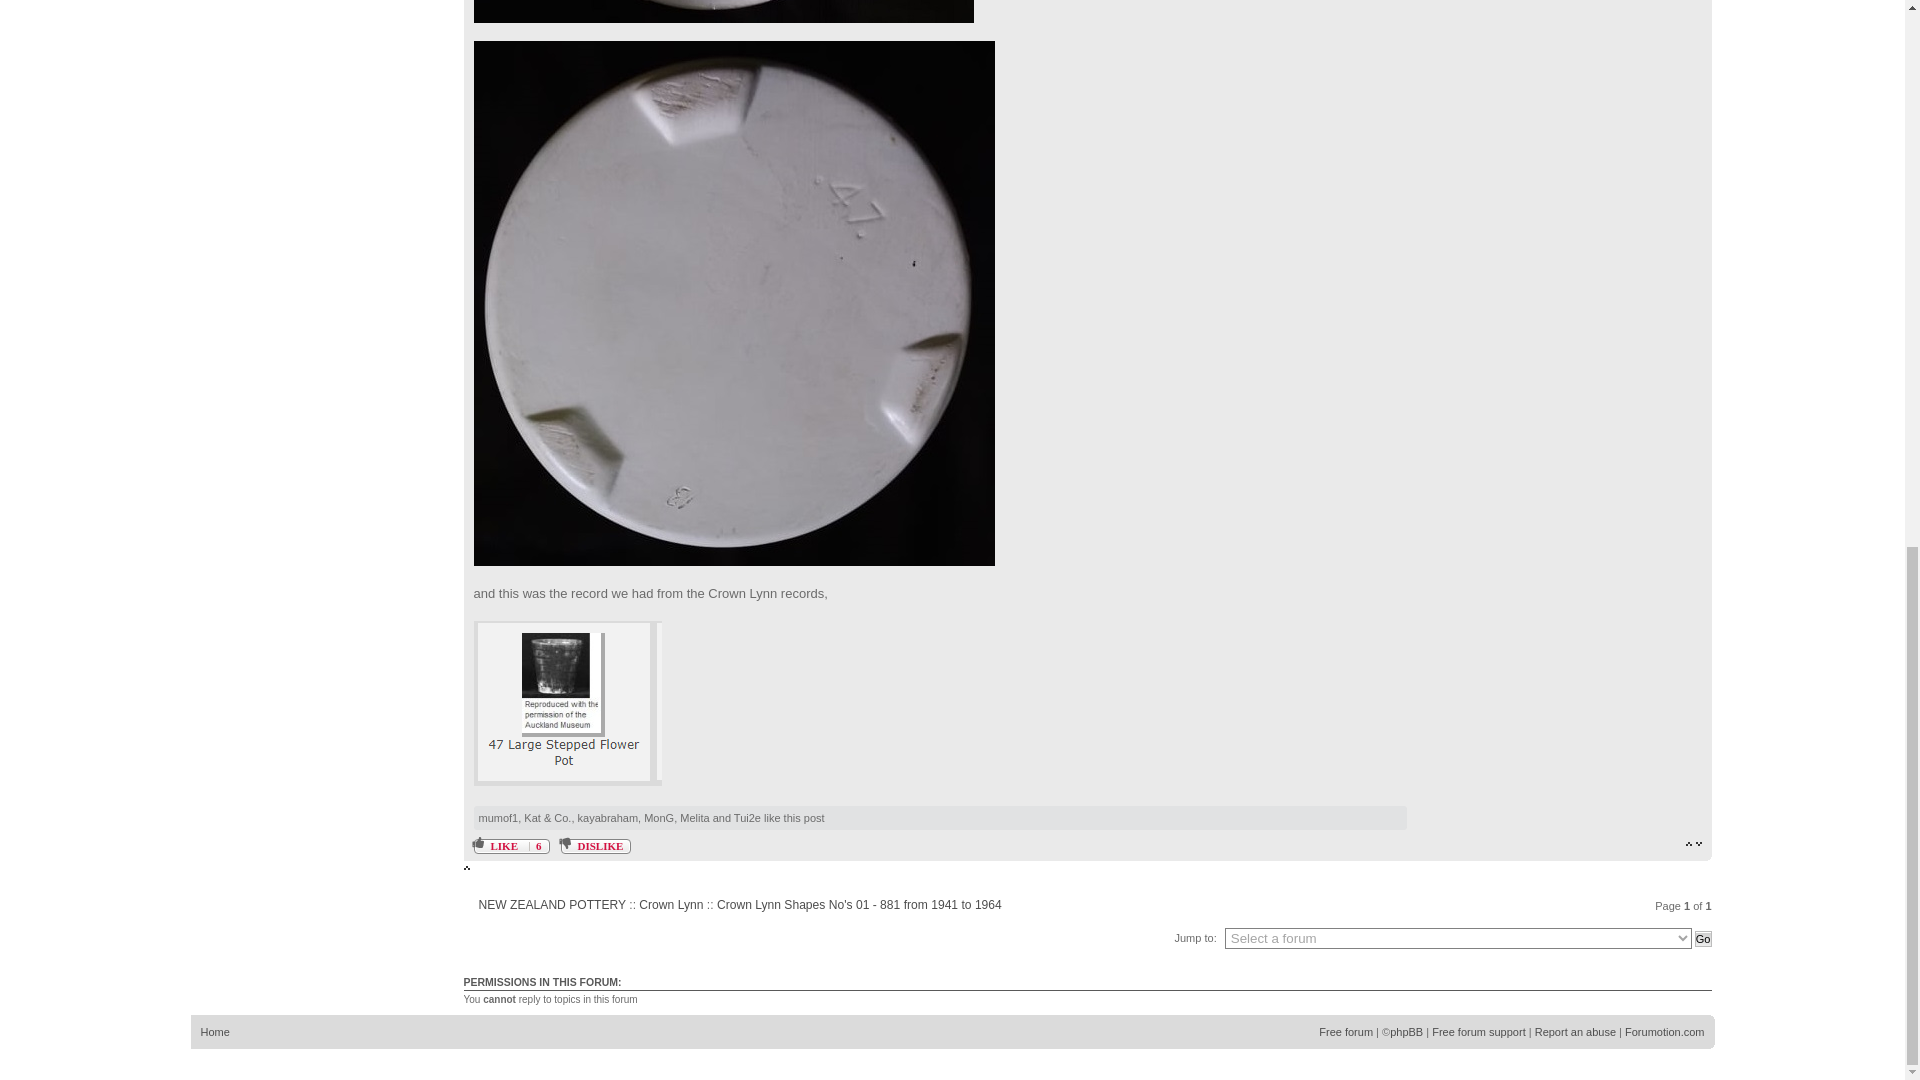  What do you see at coordinates (512, 846) in the screenshot?
I see `LIKE6` at bounding box center [512, 846].